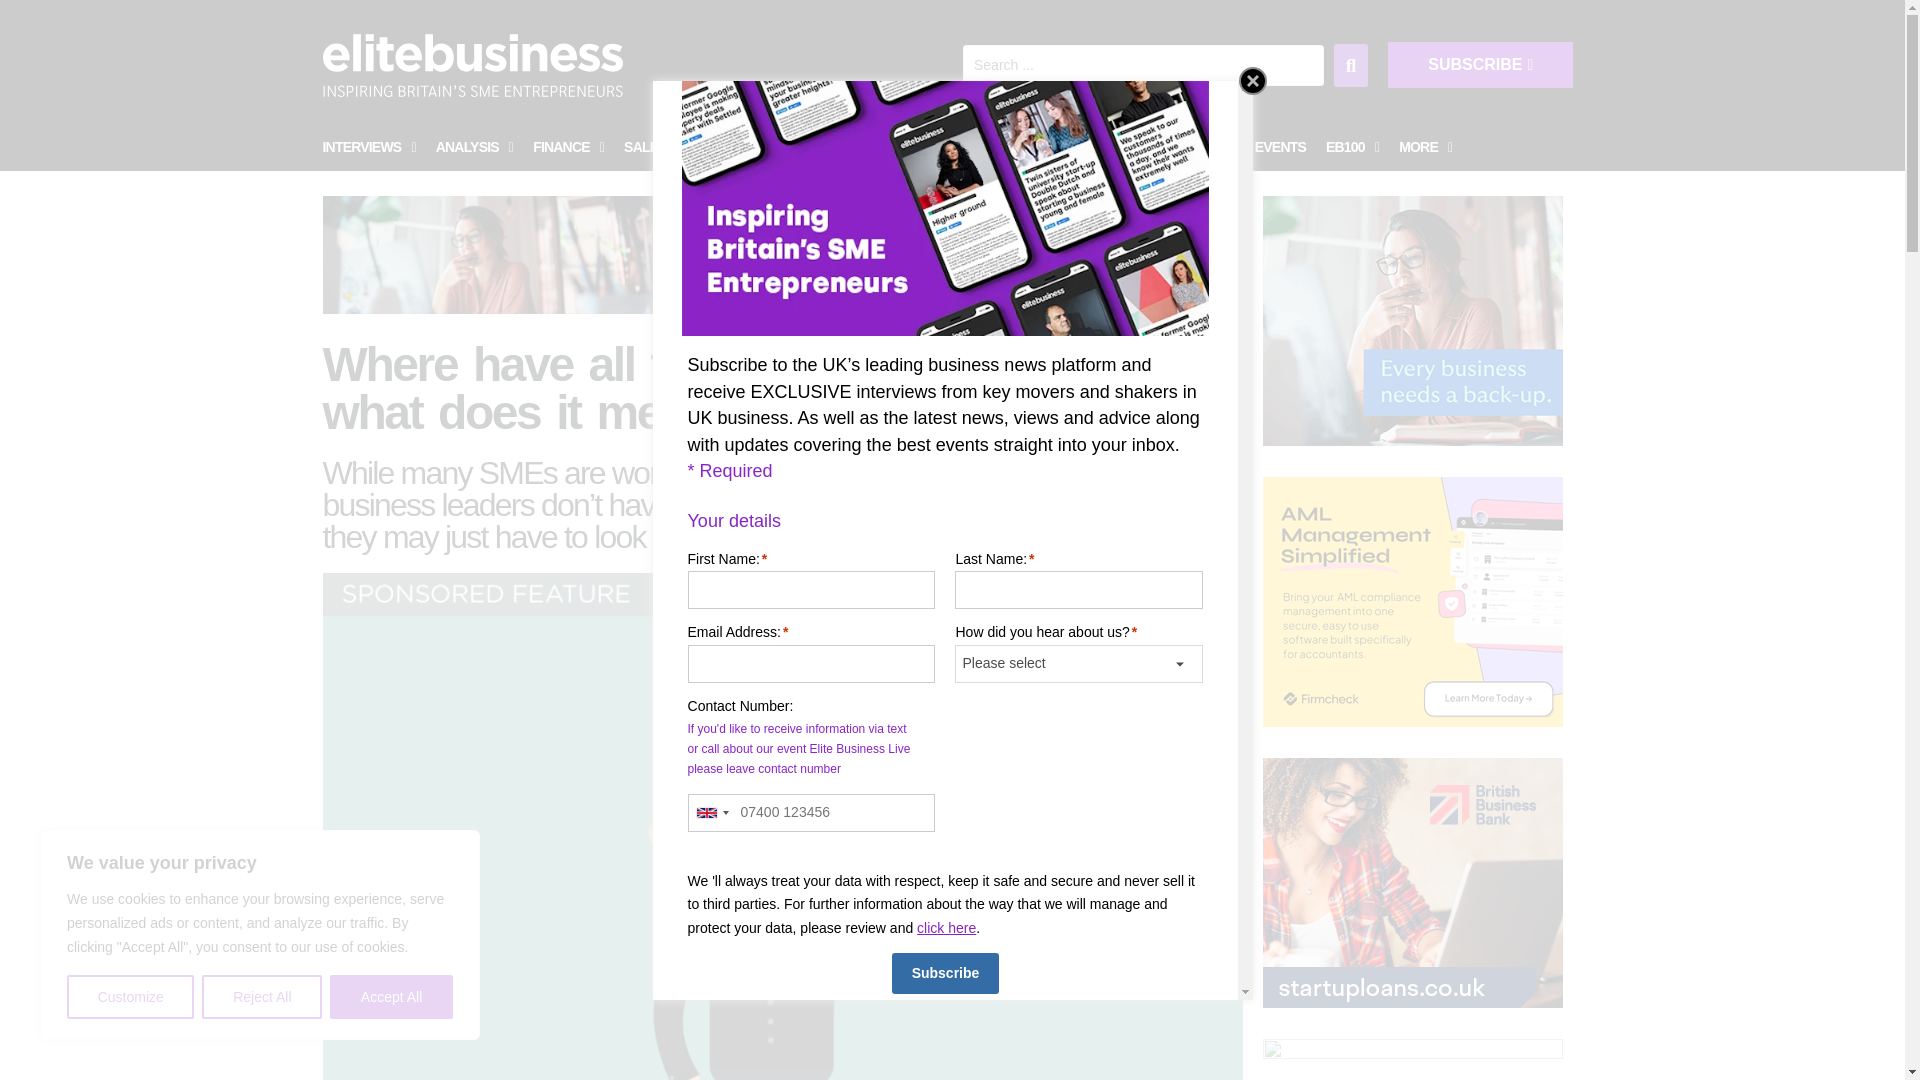 The height and width of the screenshot is (1080, 1920). I want to click on ANALYSIS, so click(474, 148).